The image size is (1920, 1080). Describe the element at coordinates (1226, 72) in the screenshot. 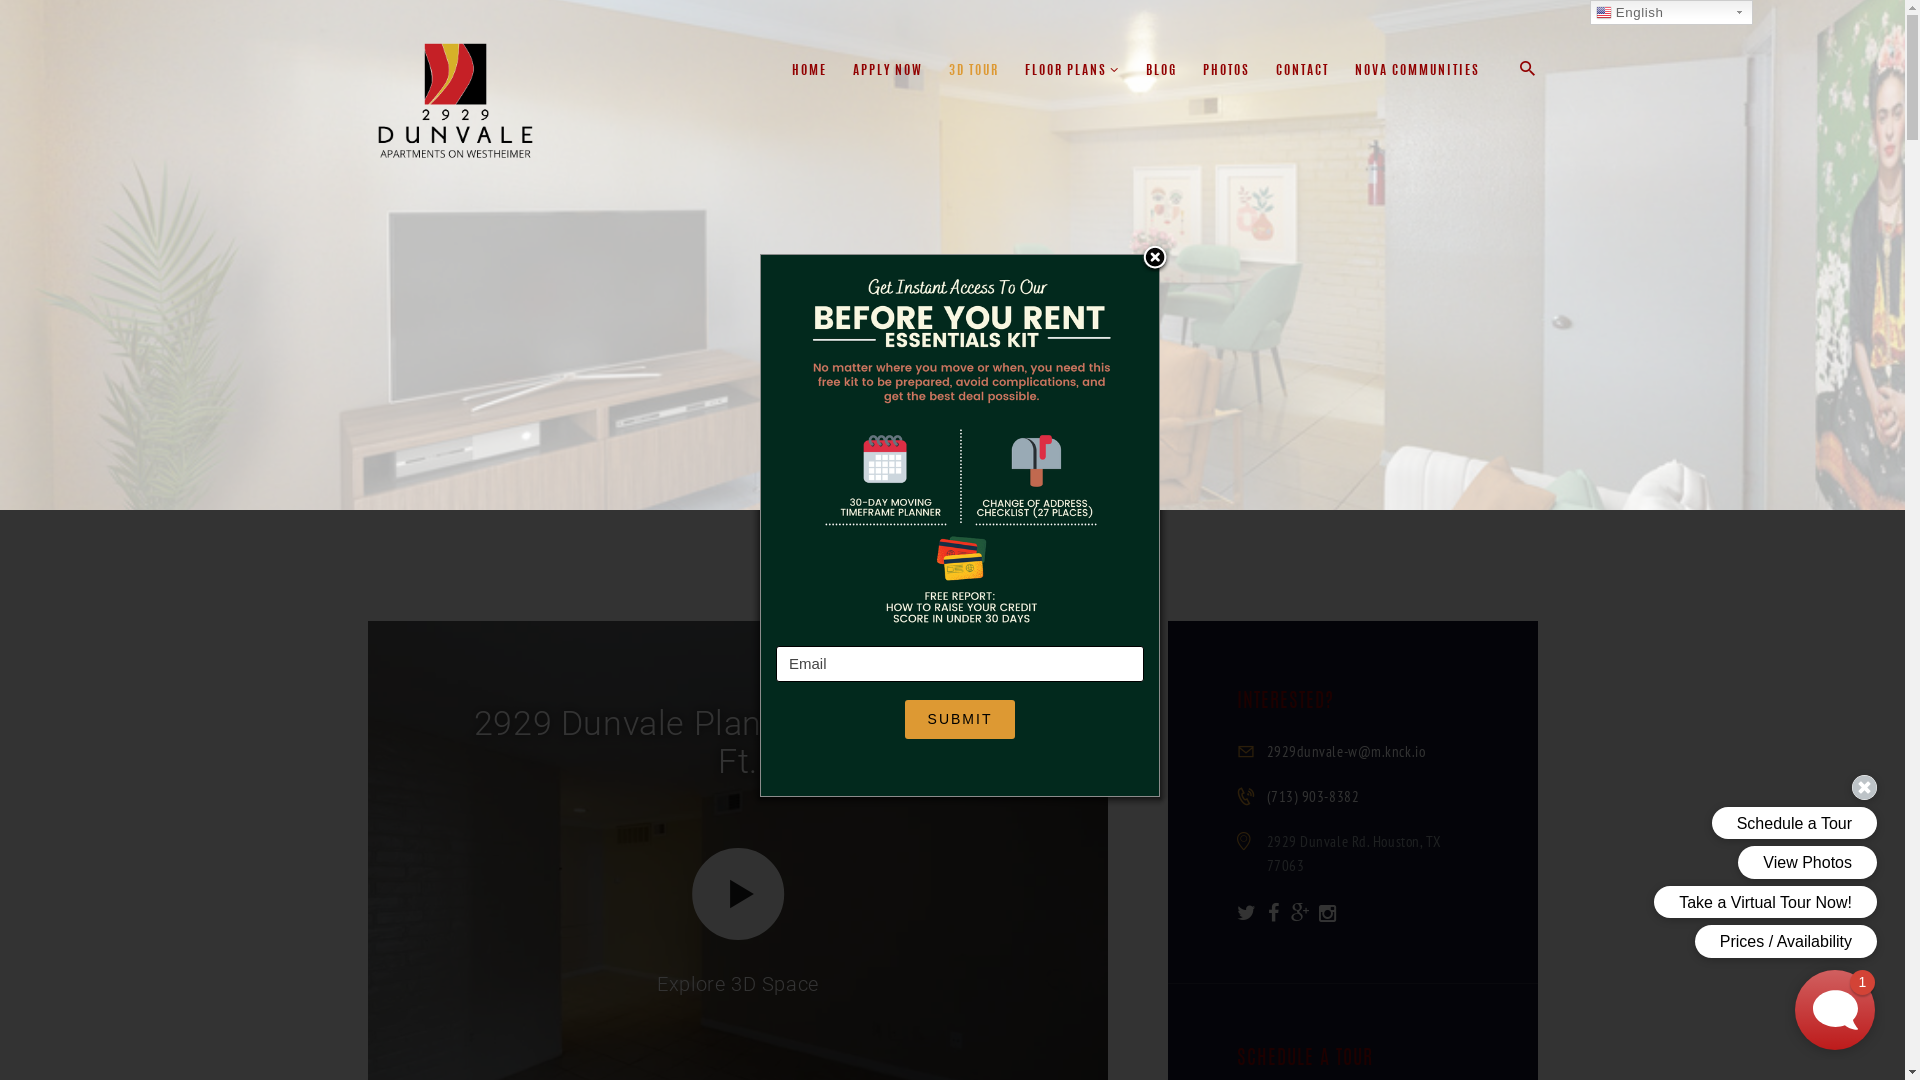

I see `PHOTOS` at that location.